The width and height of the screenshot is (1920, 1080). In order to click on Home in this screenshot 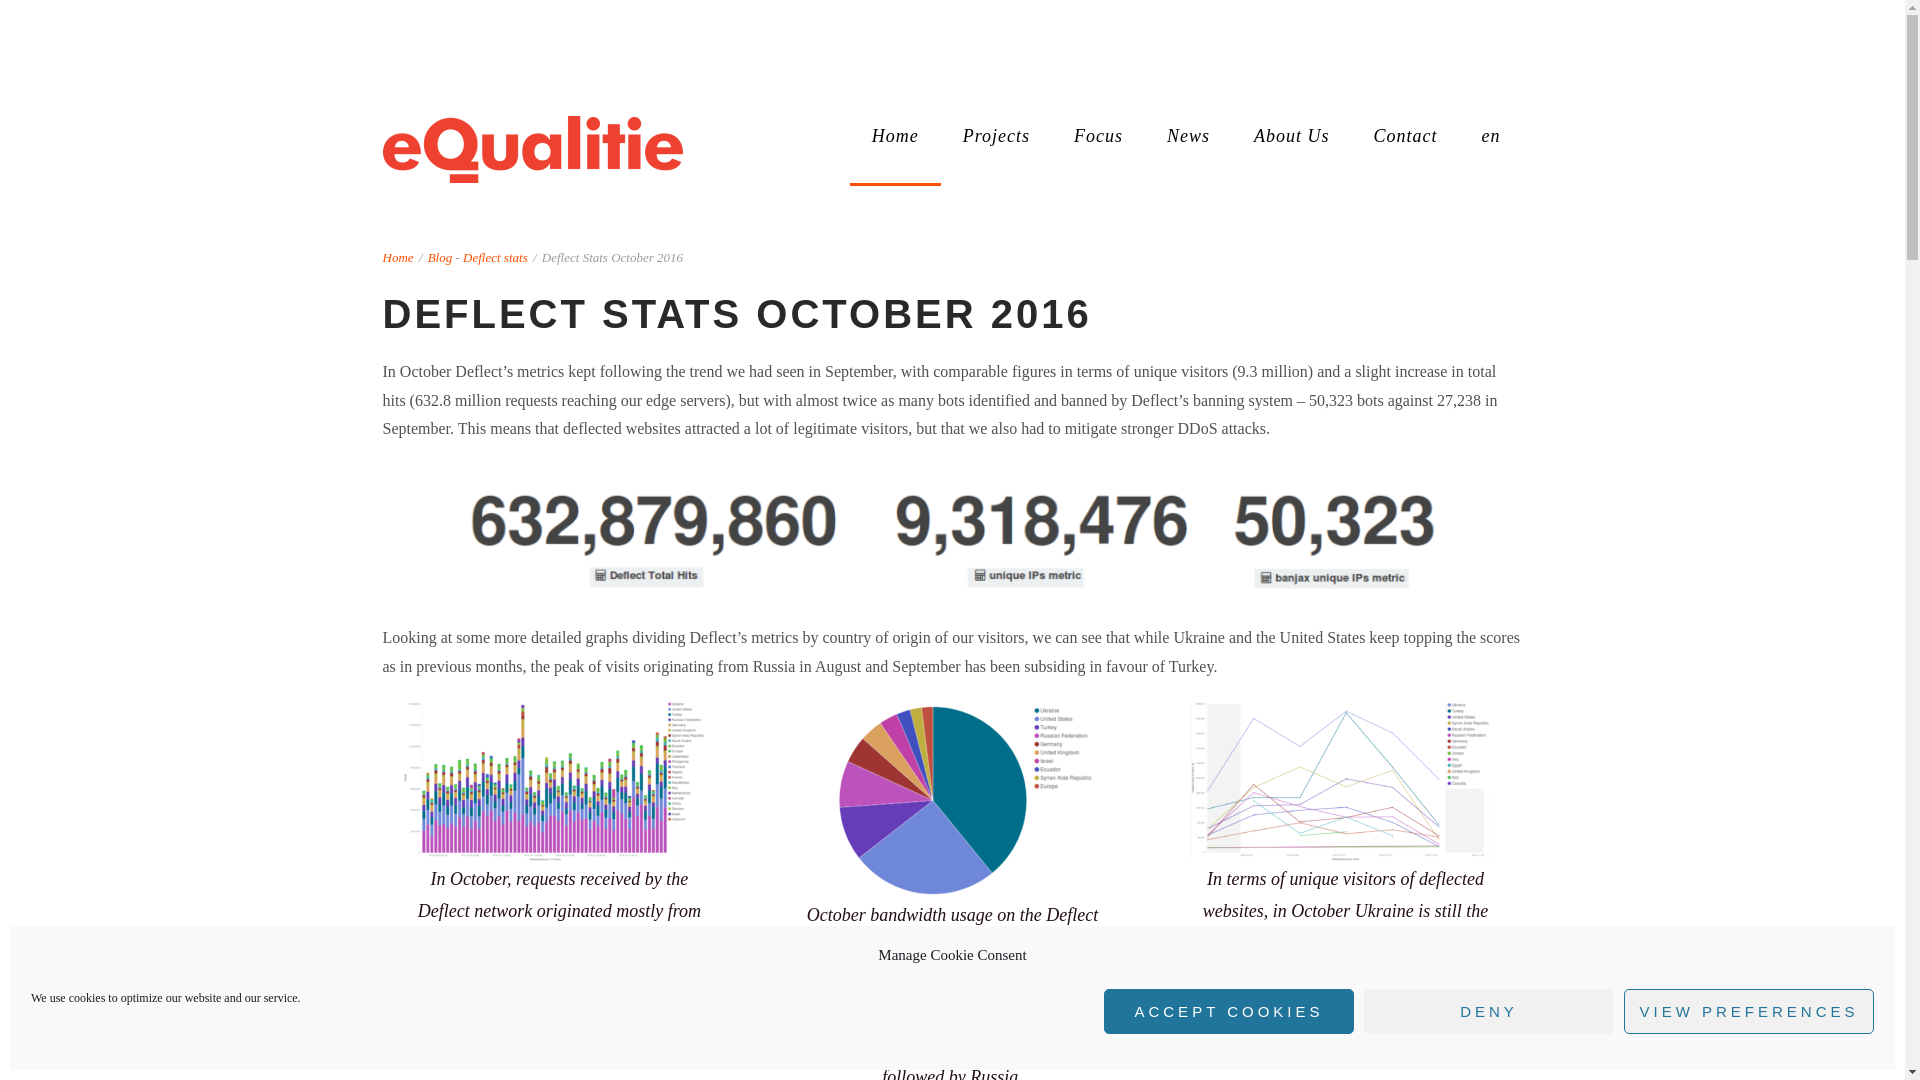, I will do `click(397, 256)`.